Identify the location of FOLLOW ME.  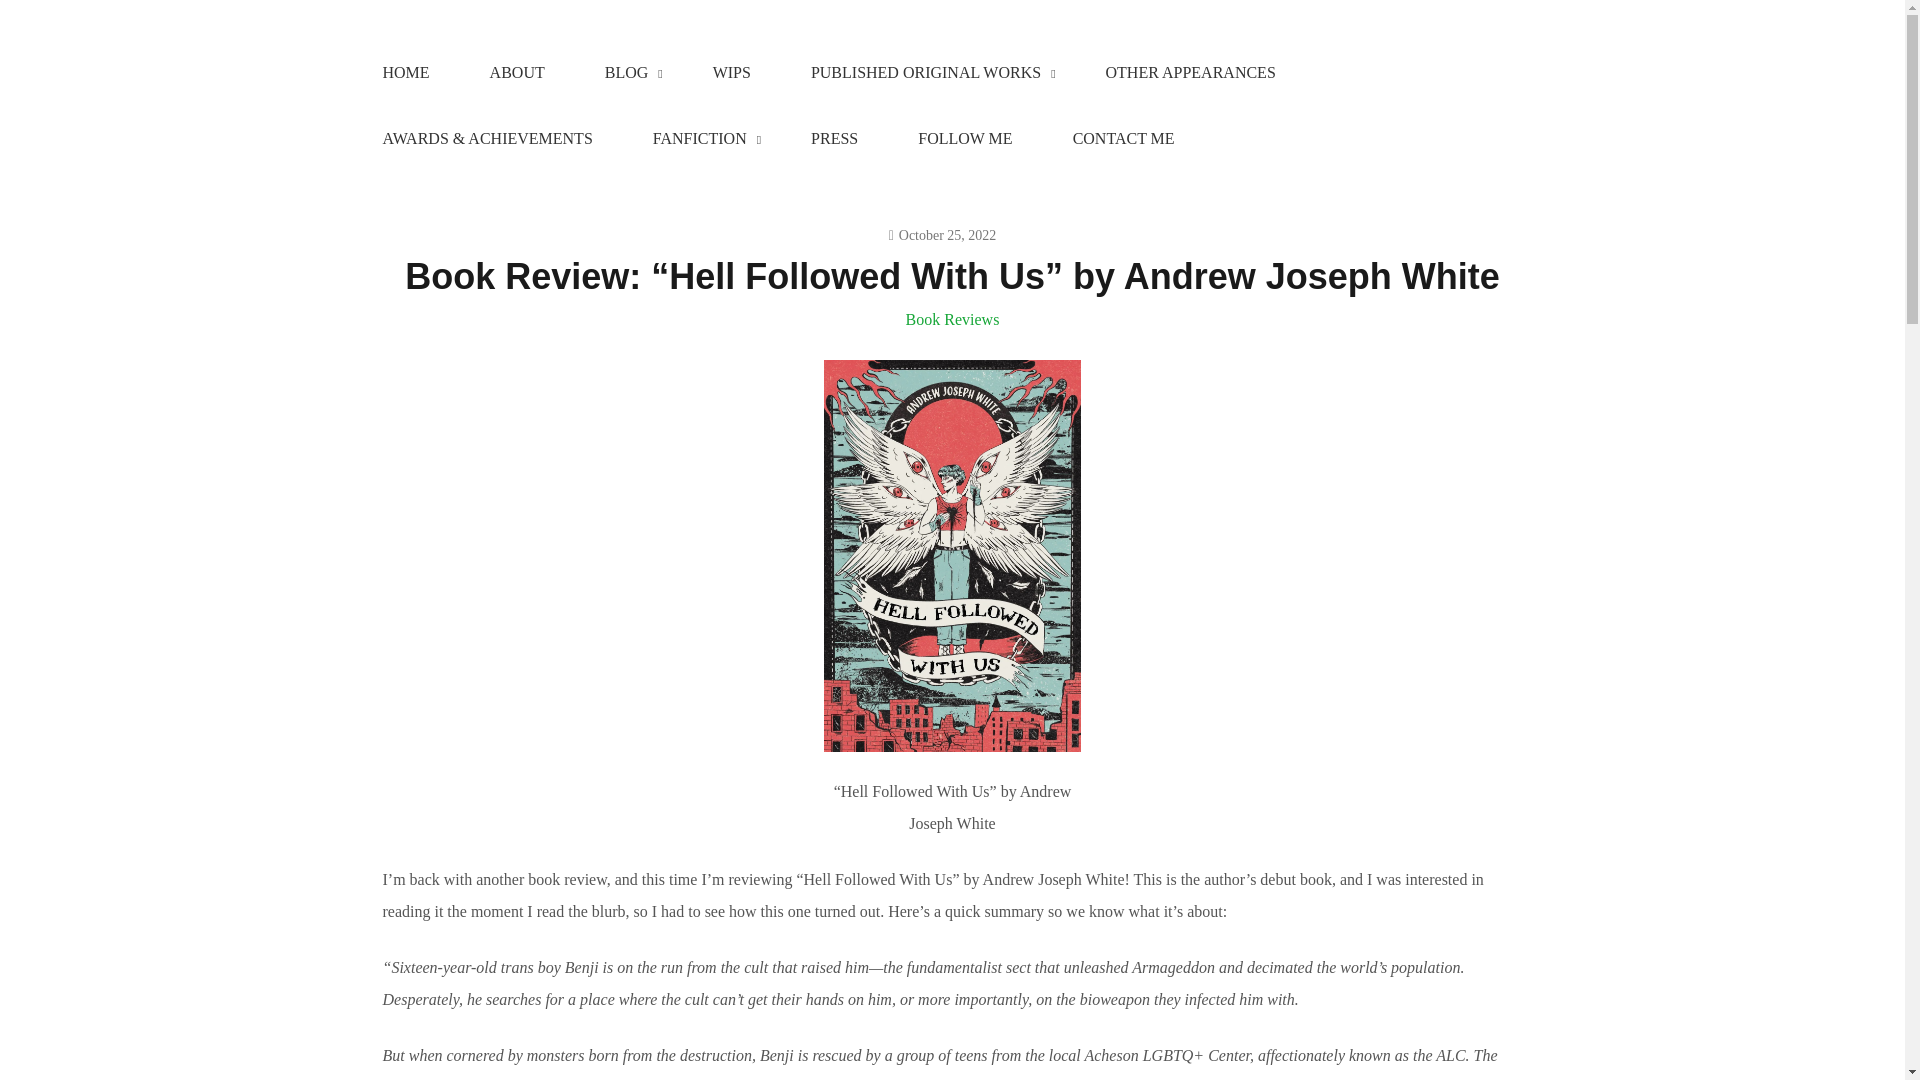
(964, 138).